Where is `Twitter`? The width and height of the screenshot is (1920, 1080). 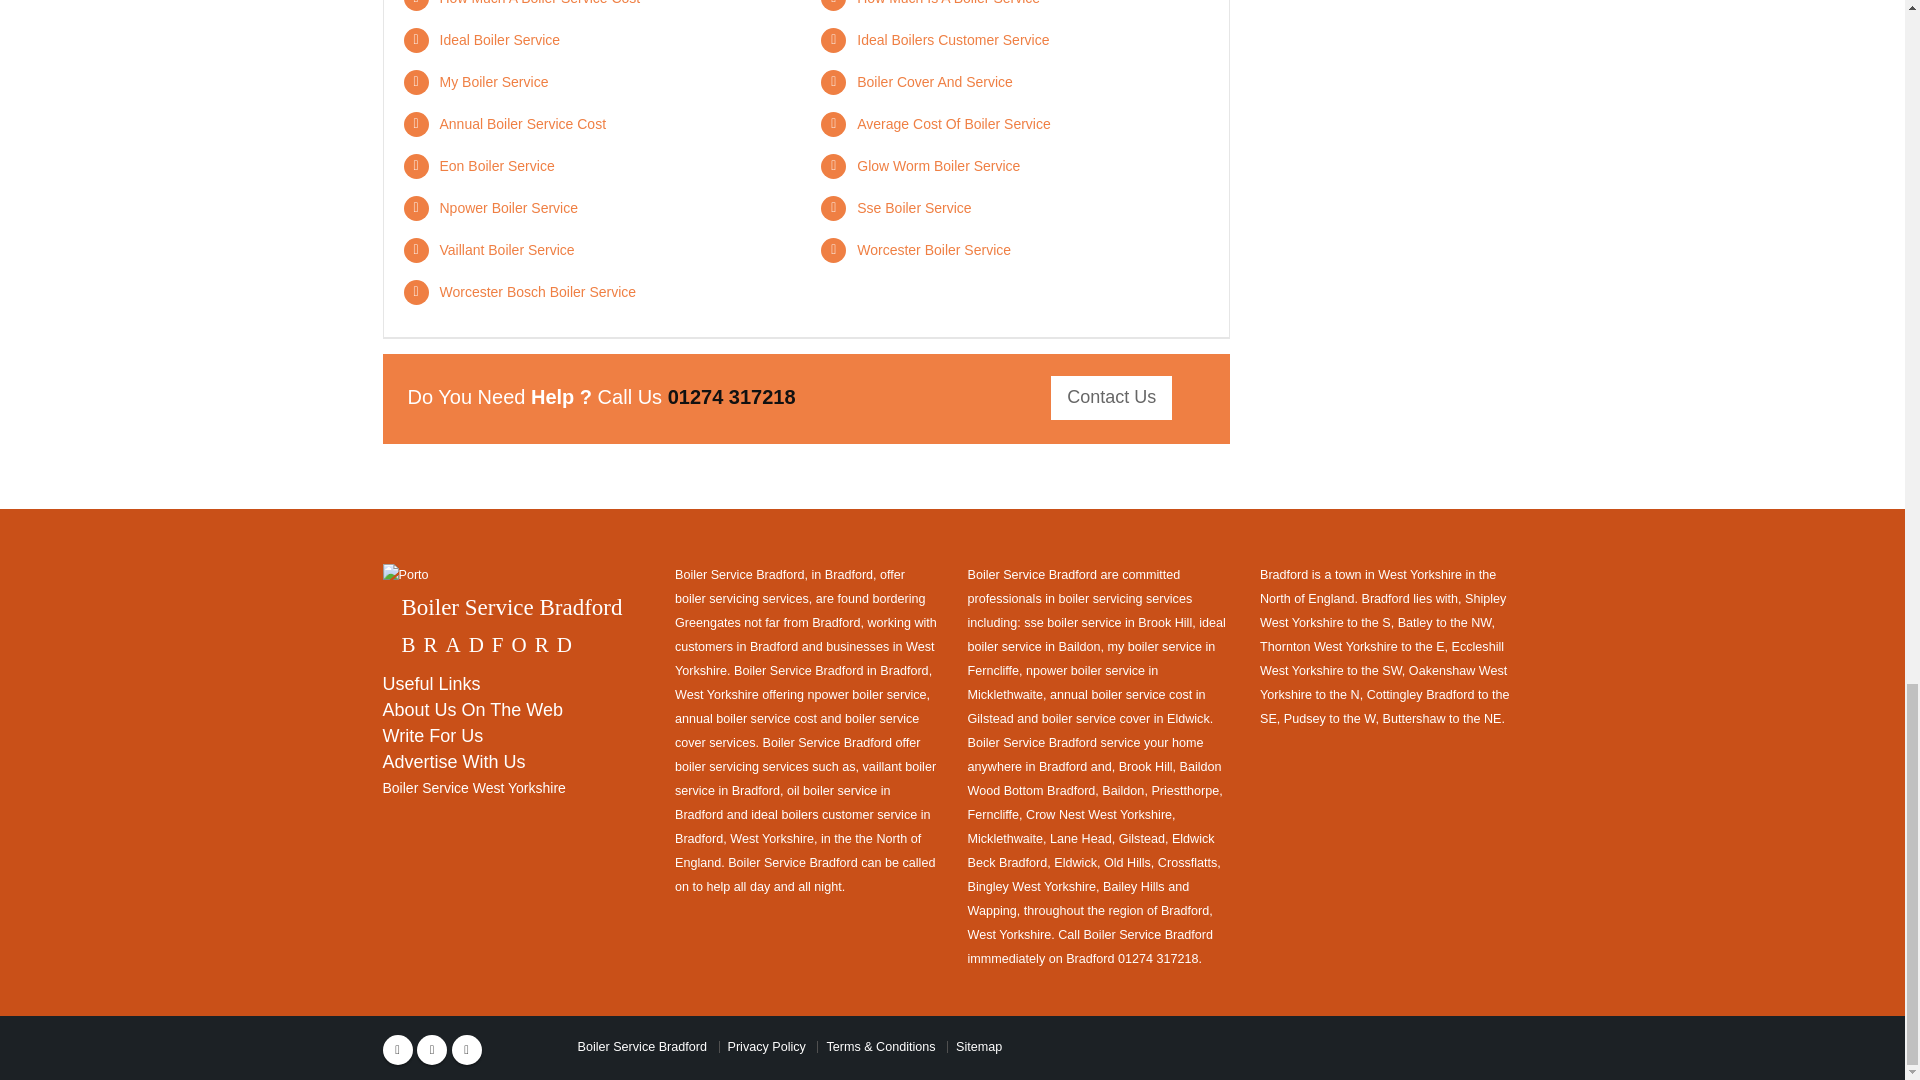 Twitter is located at coordinates (432, 1049).